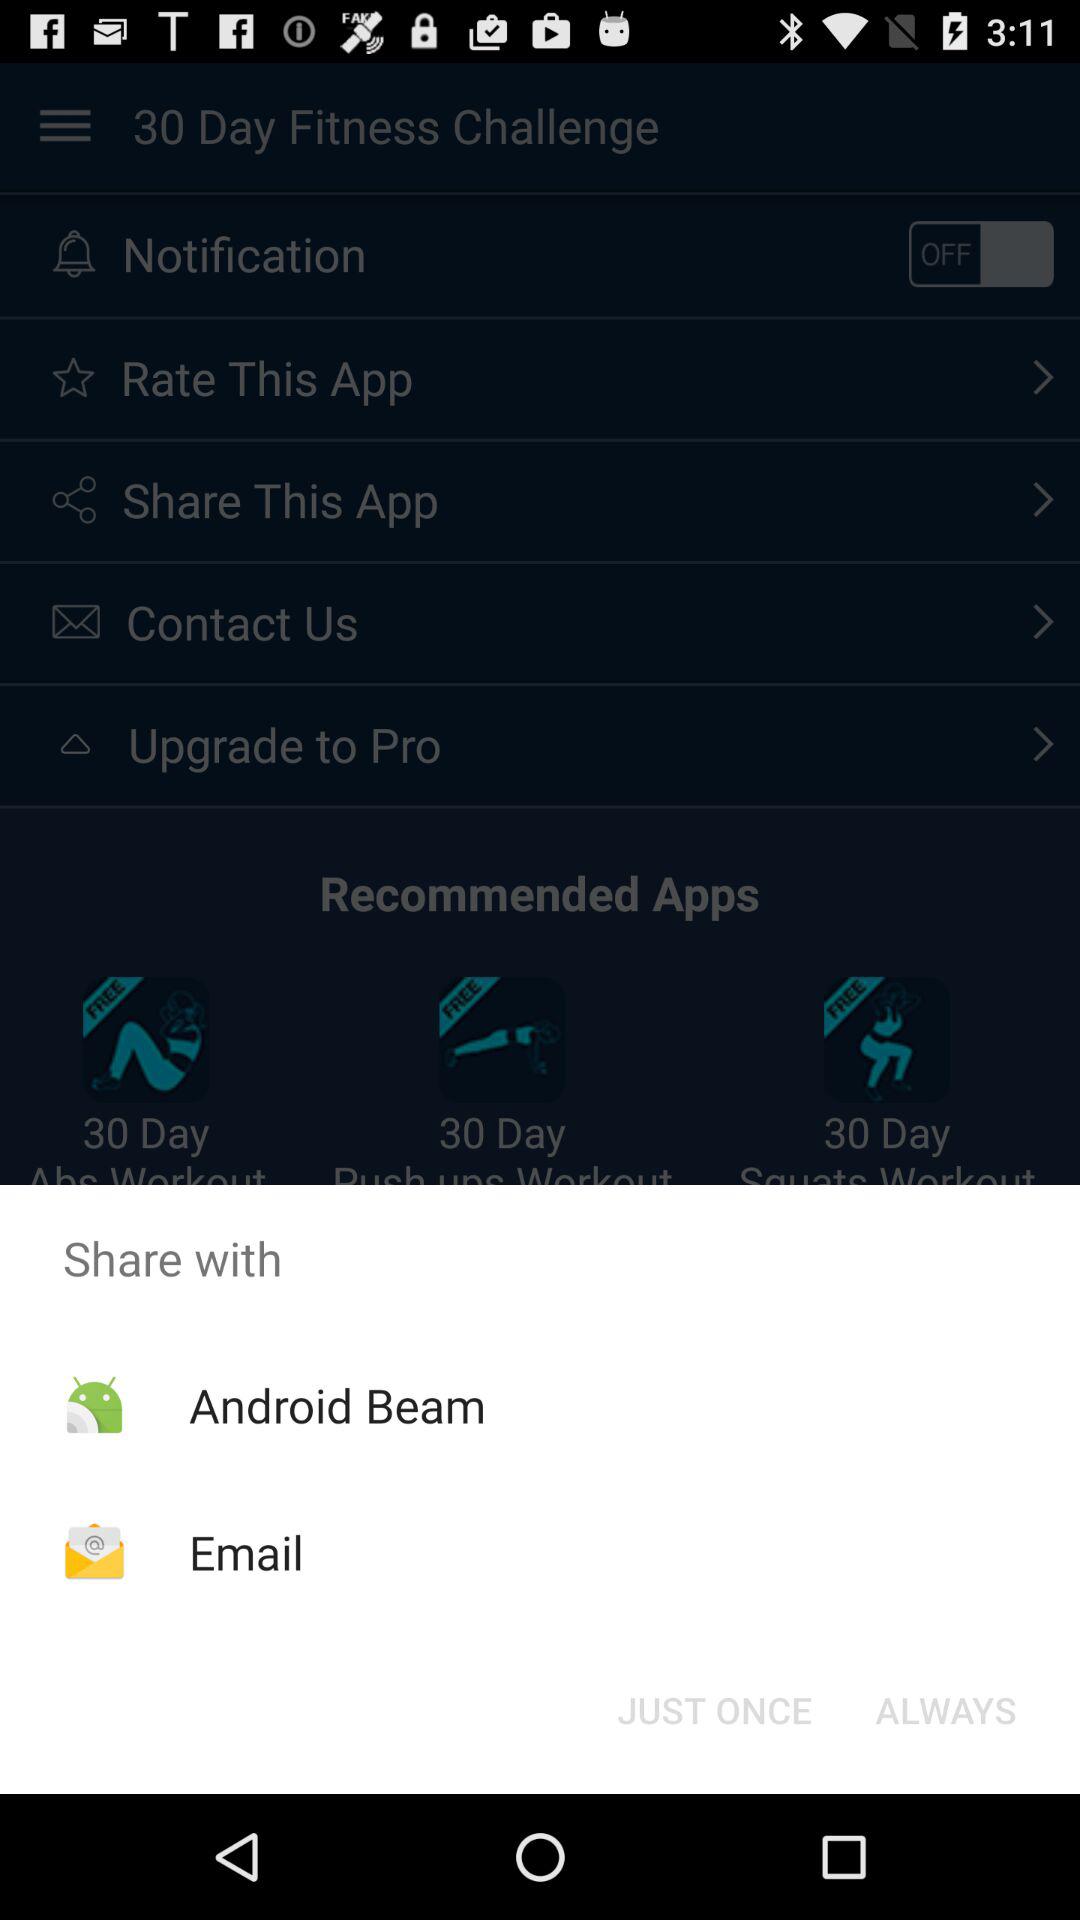  I want to click on turn on the button next to the just once icon, so click(946, 1710).